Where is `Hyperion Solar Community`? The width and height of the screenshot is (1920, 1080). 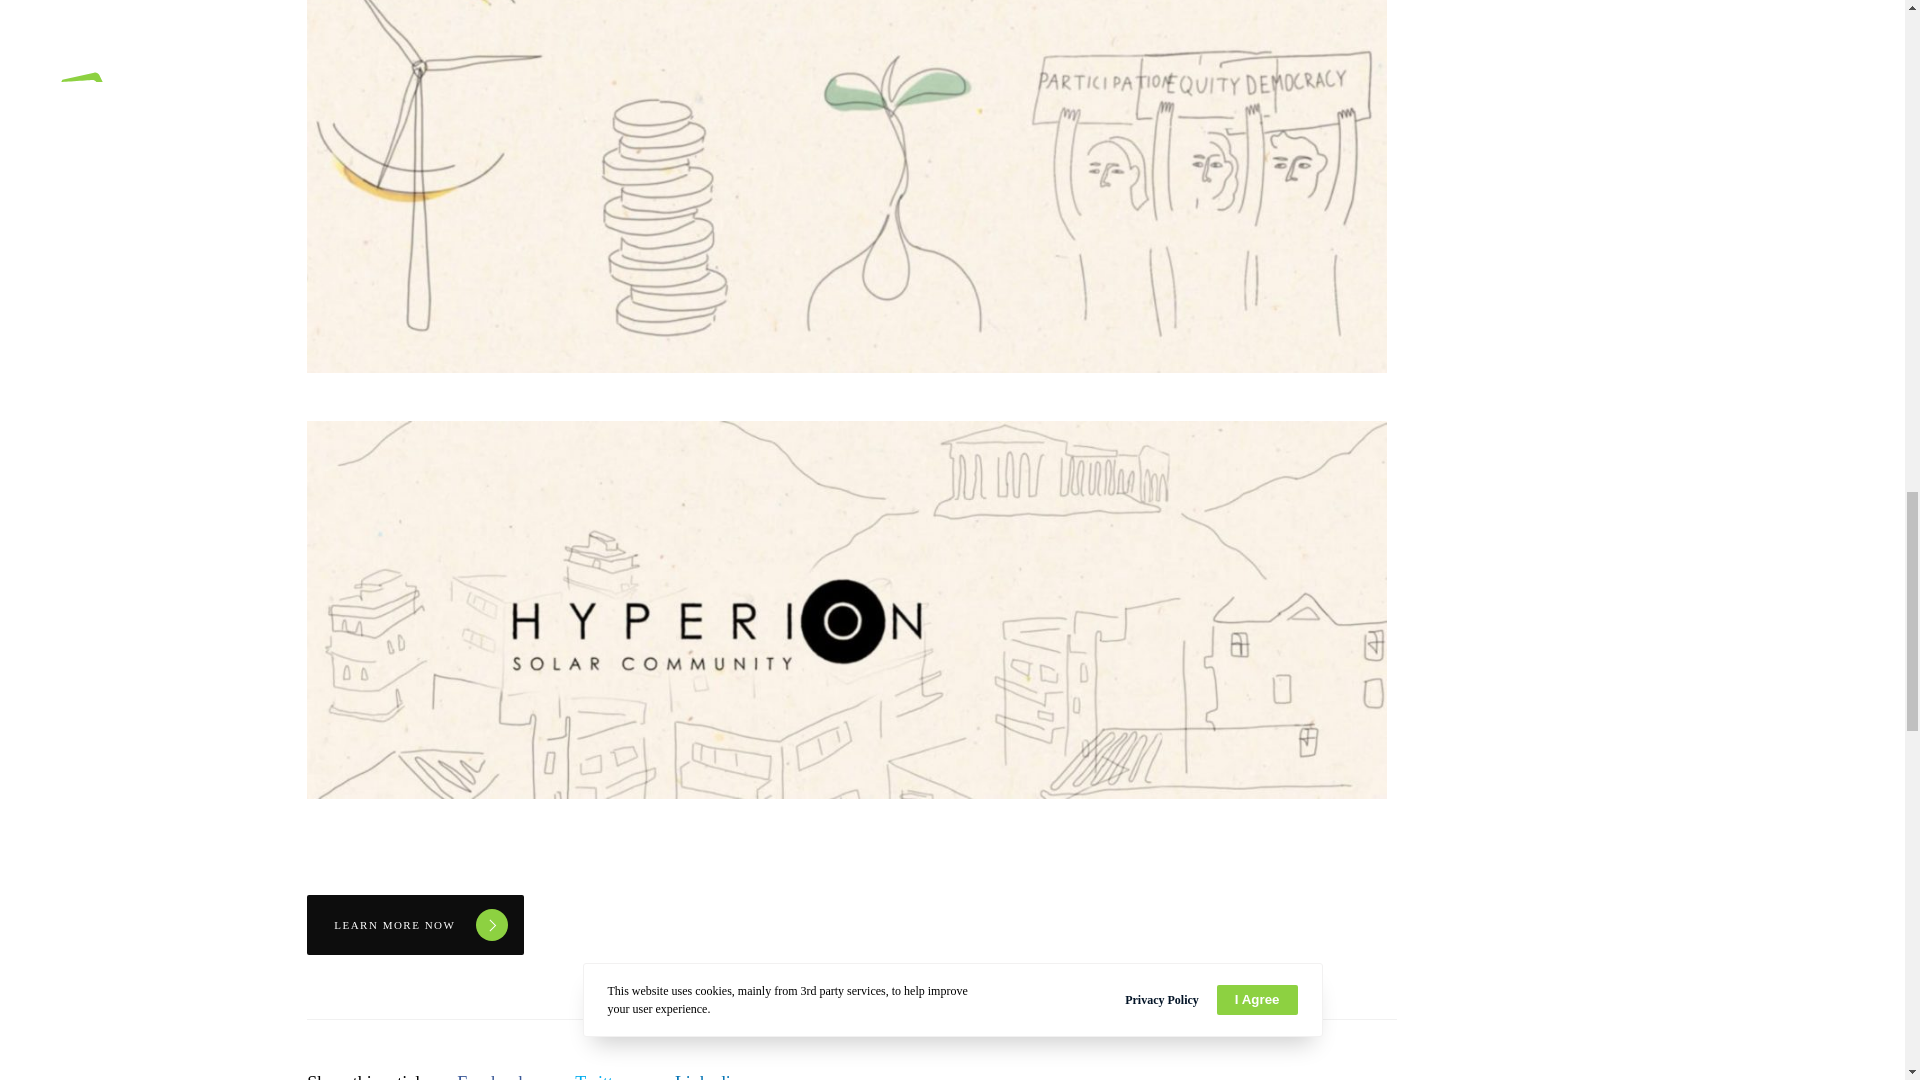 Hyperion Solar Community is located at coordinates (707, 1076).